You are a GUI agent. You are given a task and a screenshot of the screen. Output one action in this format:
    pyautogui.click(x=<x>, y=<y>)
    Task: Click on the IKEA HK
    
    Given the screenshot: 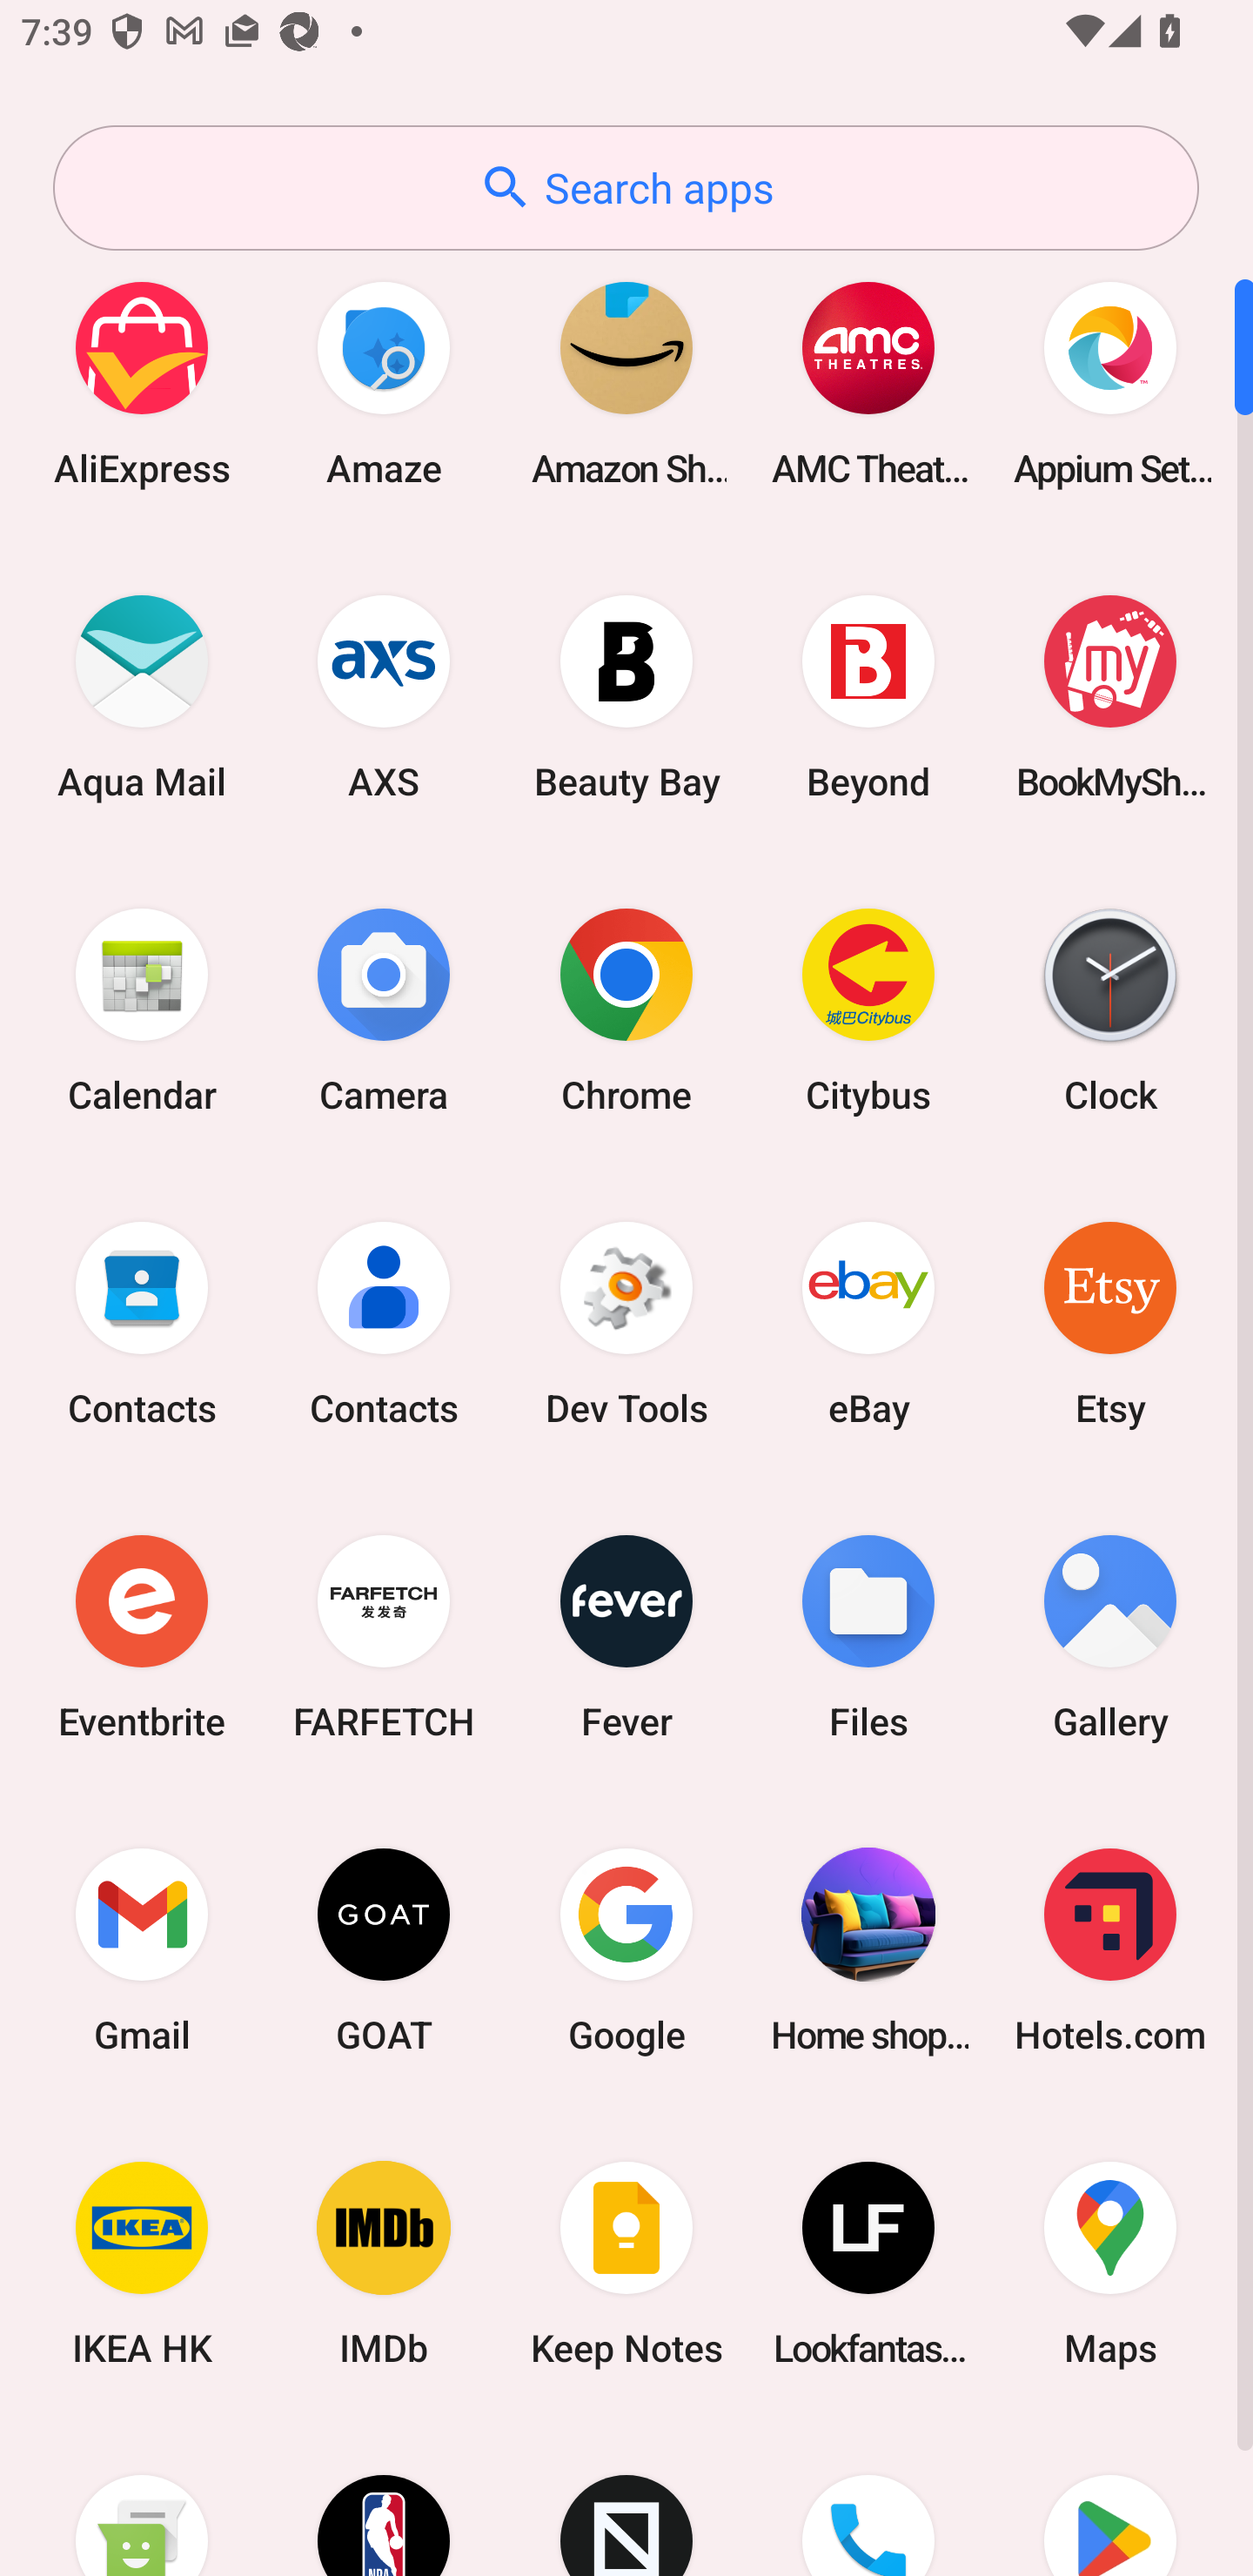 What is the action you would take?
    pyautogui.click(x=142, y=2264)
    